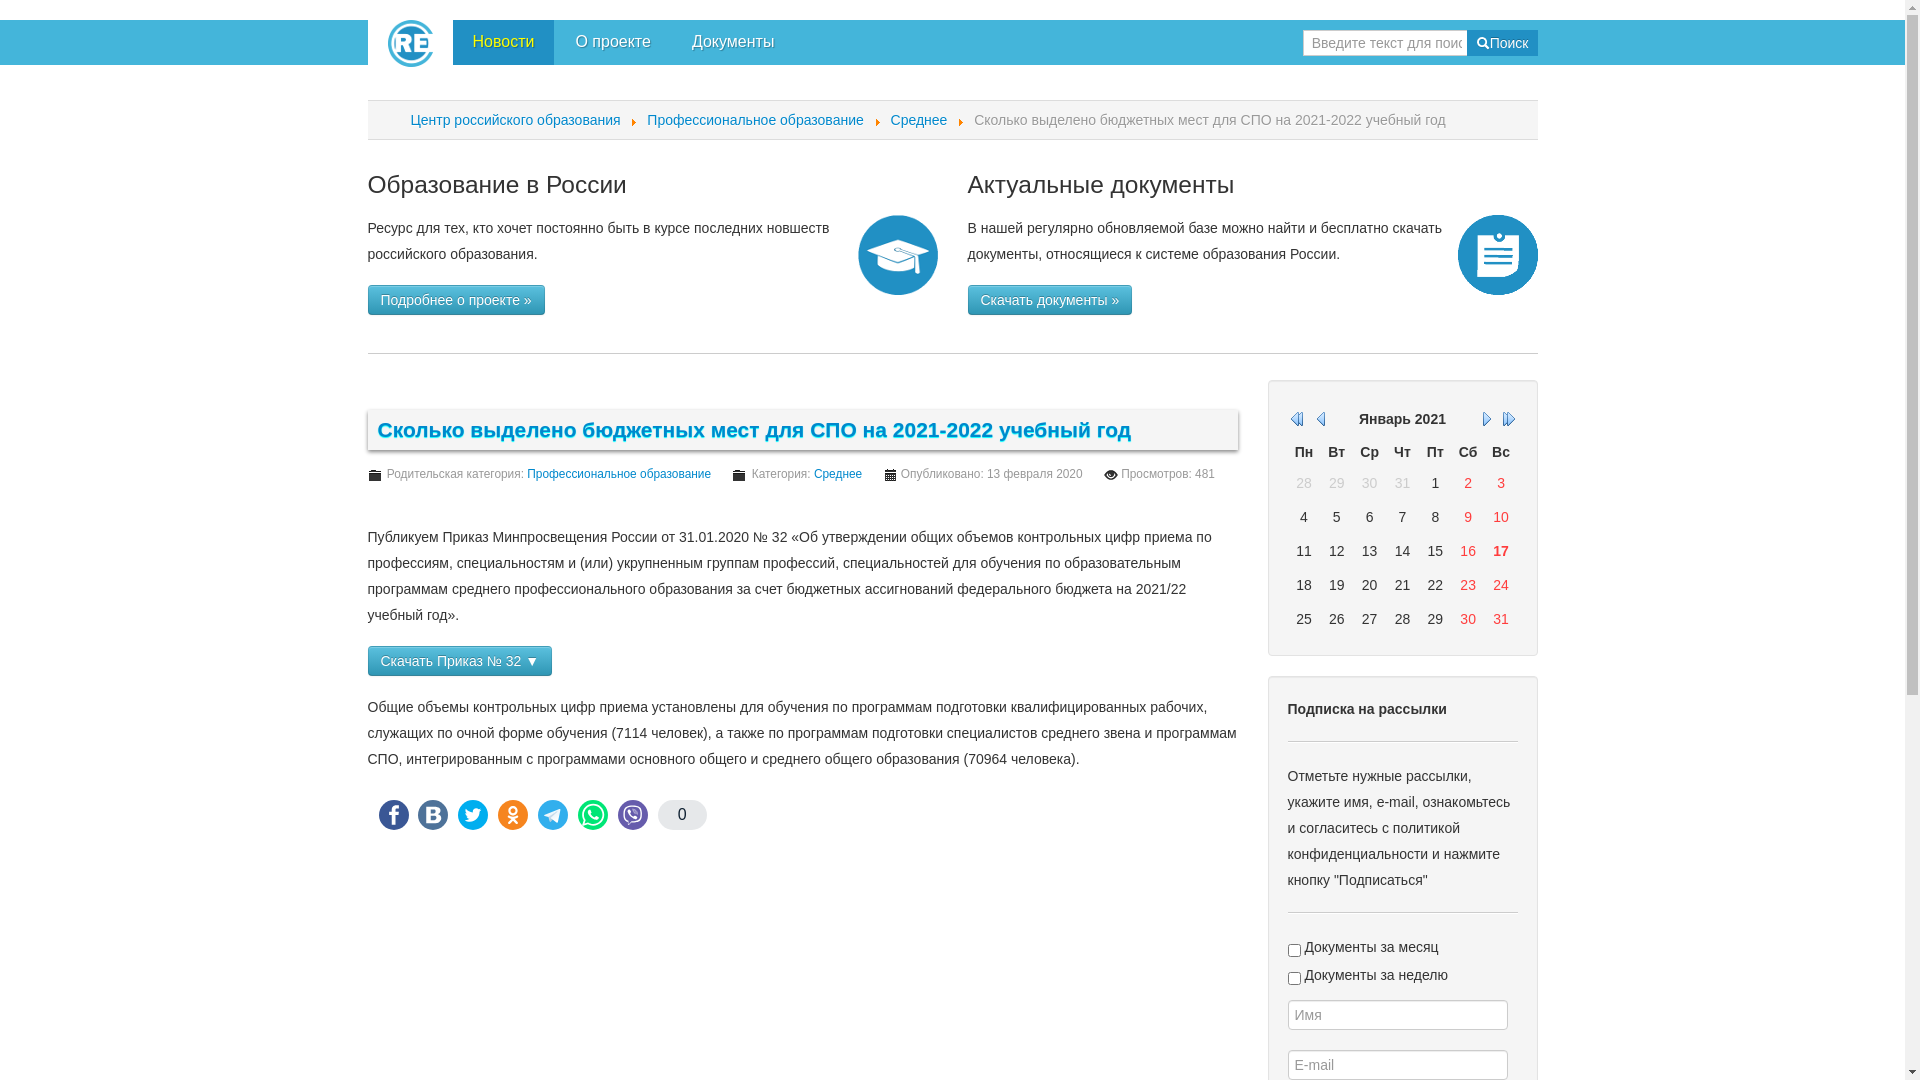 The height and width of the screenshot is (1080, 1920). What do you see at coordinates (633, 815) in the screenshot?
I see `Viber` at bounding box center [633, 815].